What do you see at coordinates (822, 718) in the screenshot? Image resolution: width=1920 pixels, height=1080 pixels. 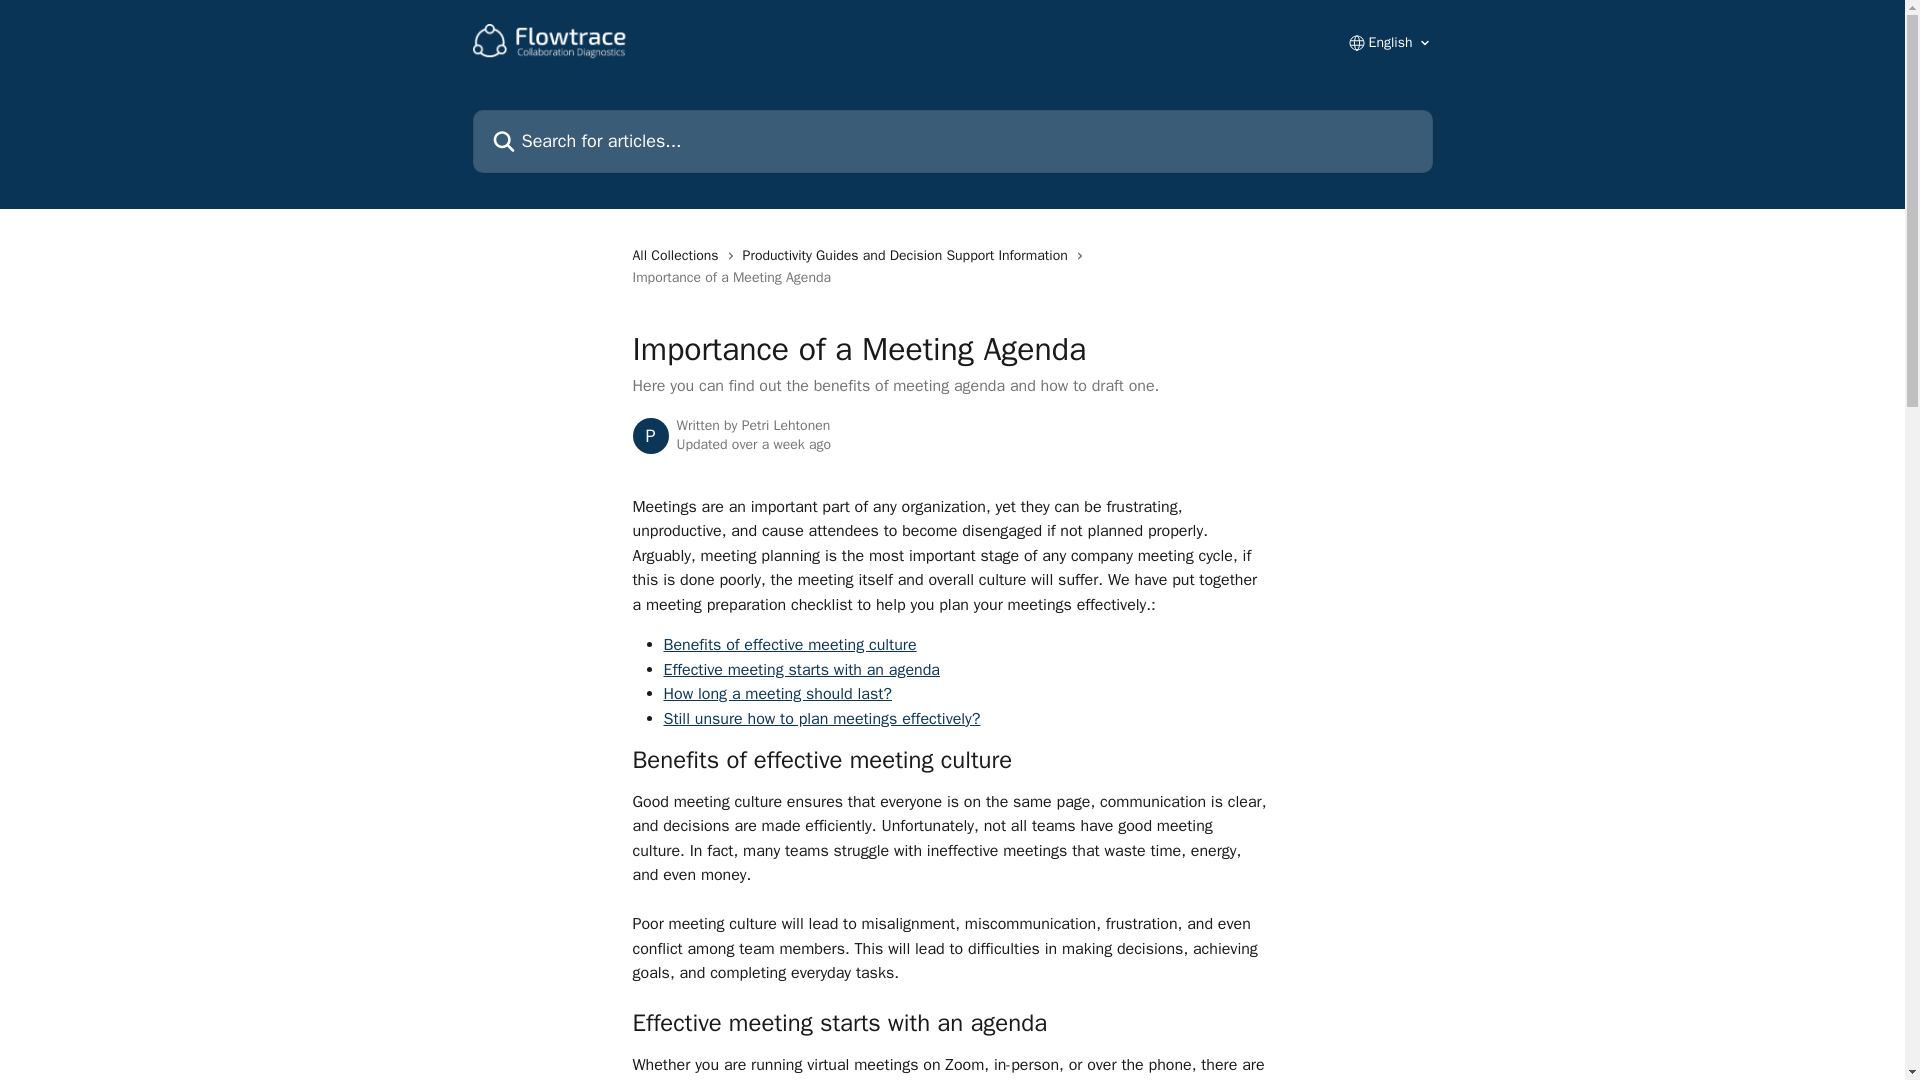 I see `Still unsure how to plan meetings effectively?` at bounding box center [822, 718].